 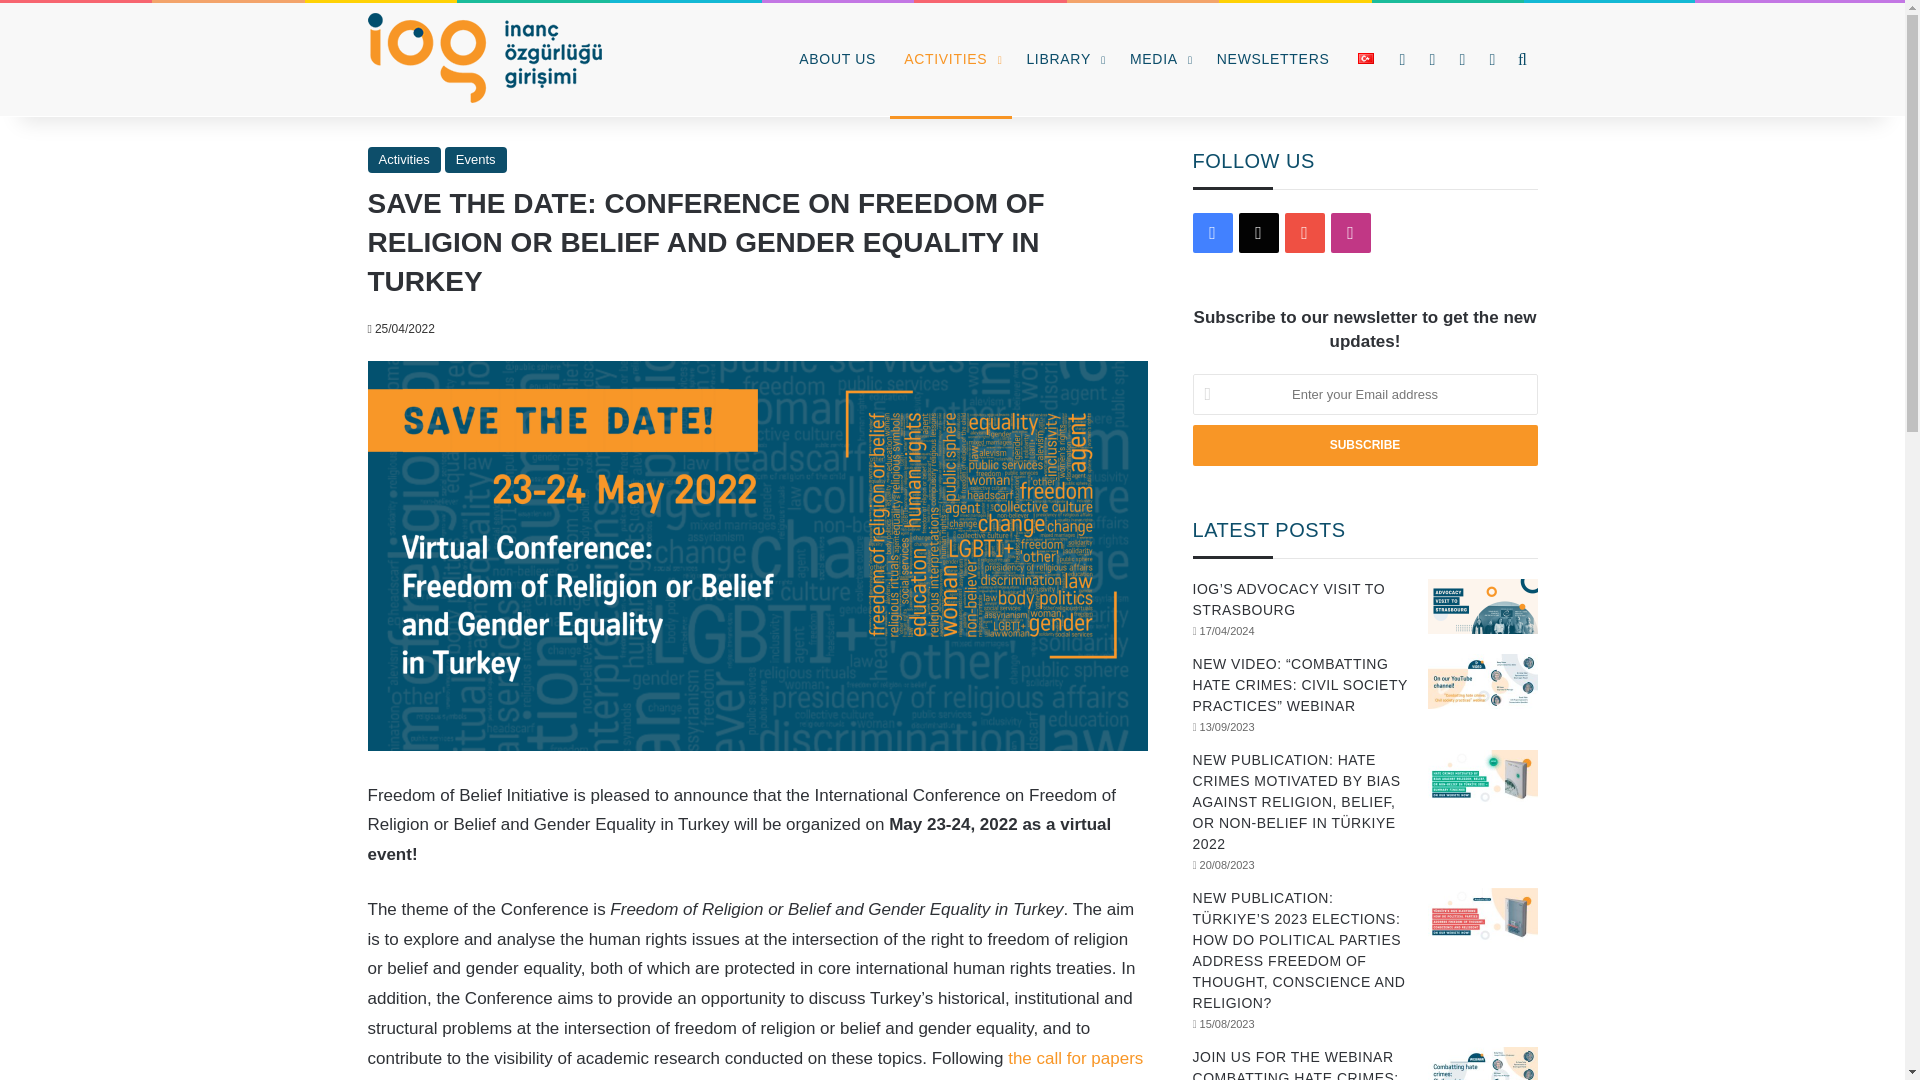 What do you see at coordinates (1063, 59) in the screenshot?
I see `LIBRARY` at bounding box center [1063, 59].